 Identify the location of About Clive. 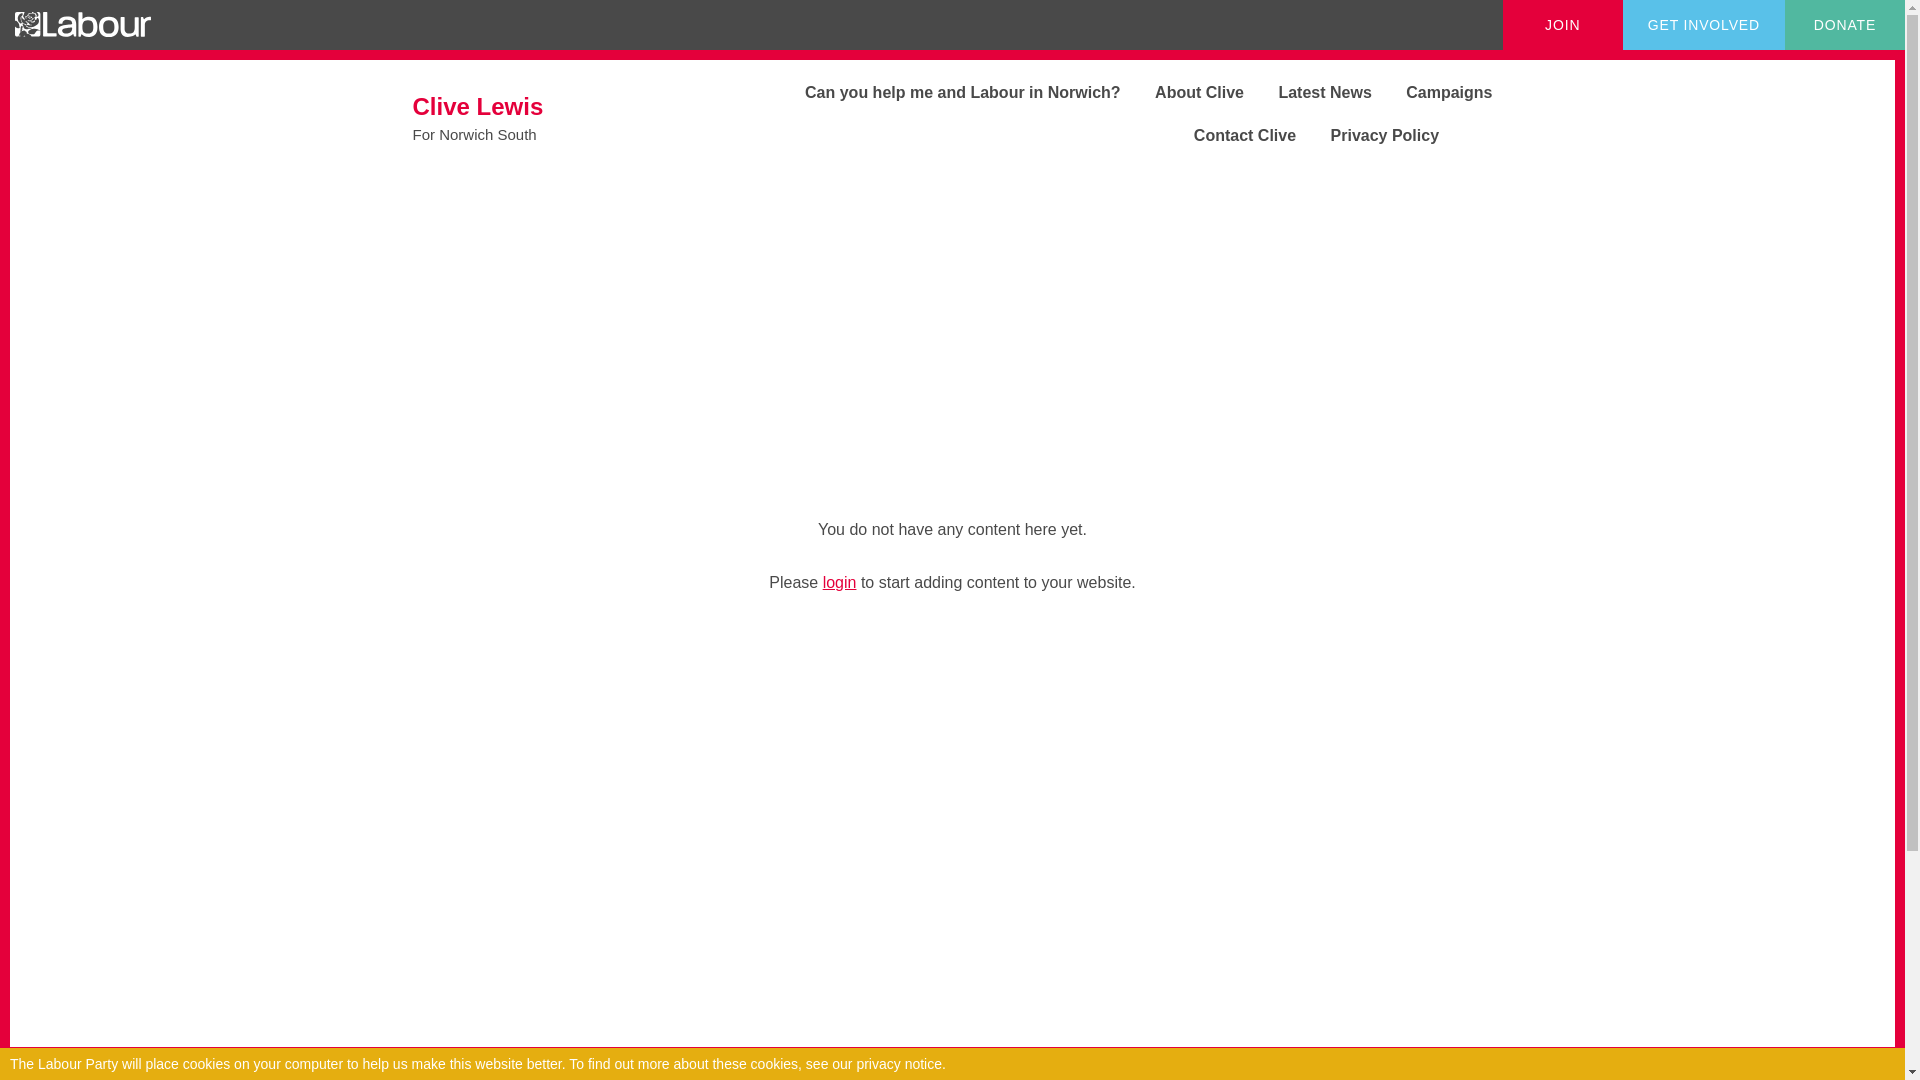
(1704, 24).